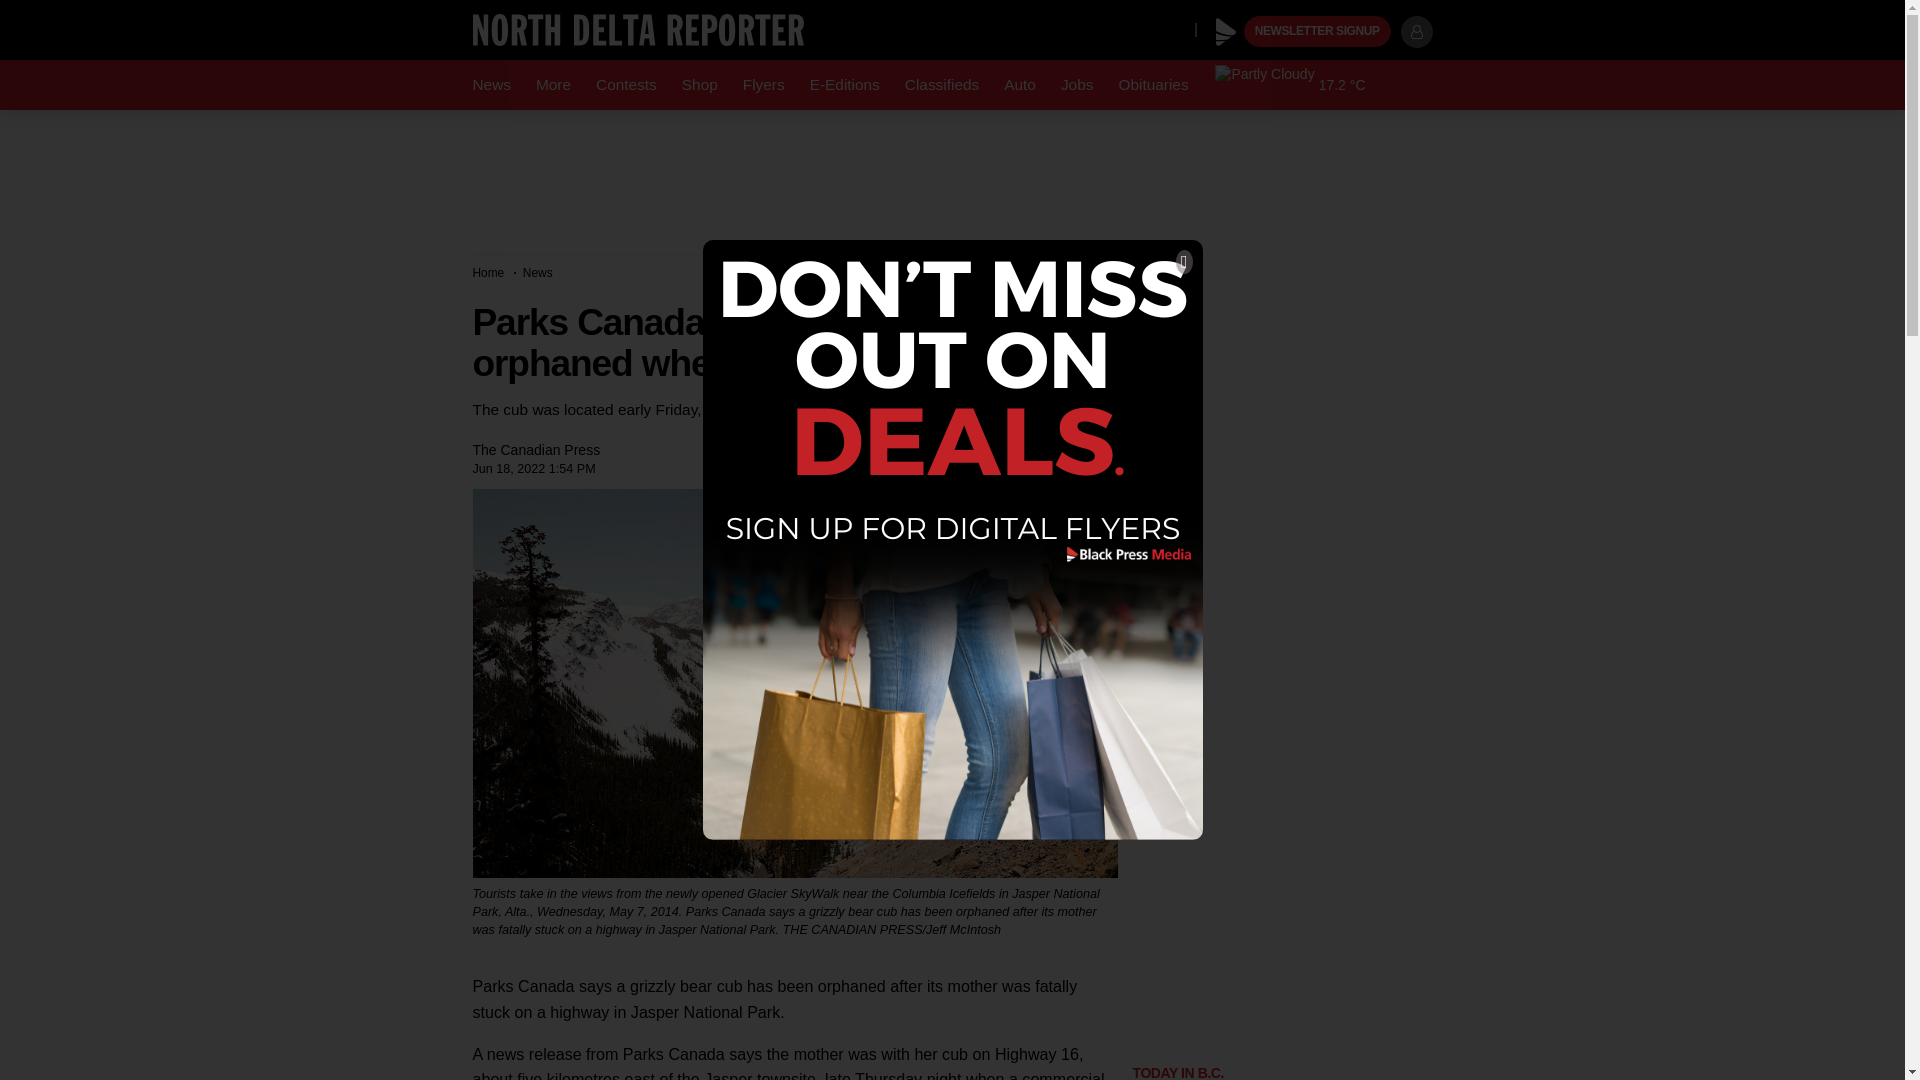 The image size is (1920, 1080). Describe the element at coordinates (1226, 32) in the screenshot. I see `Play` at that location.